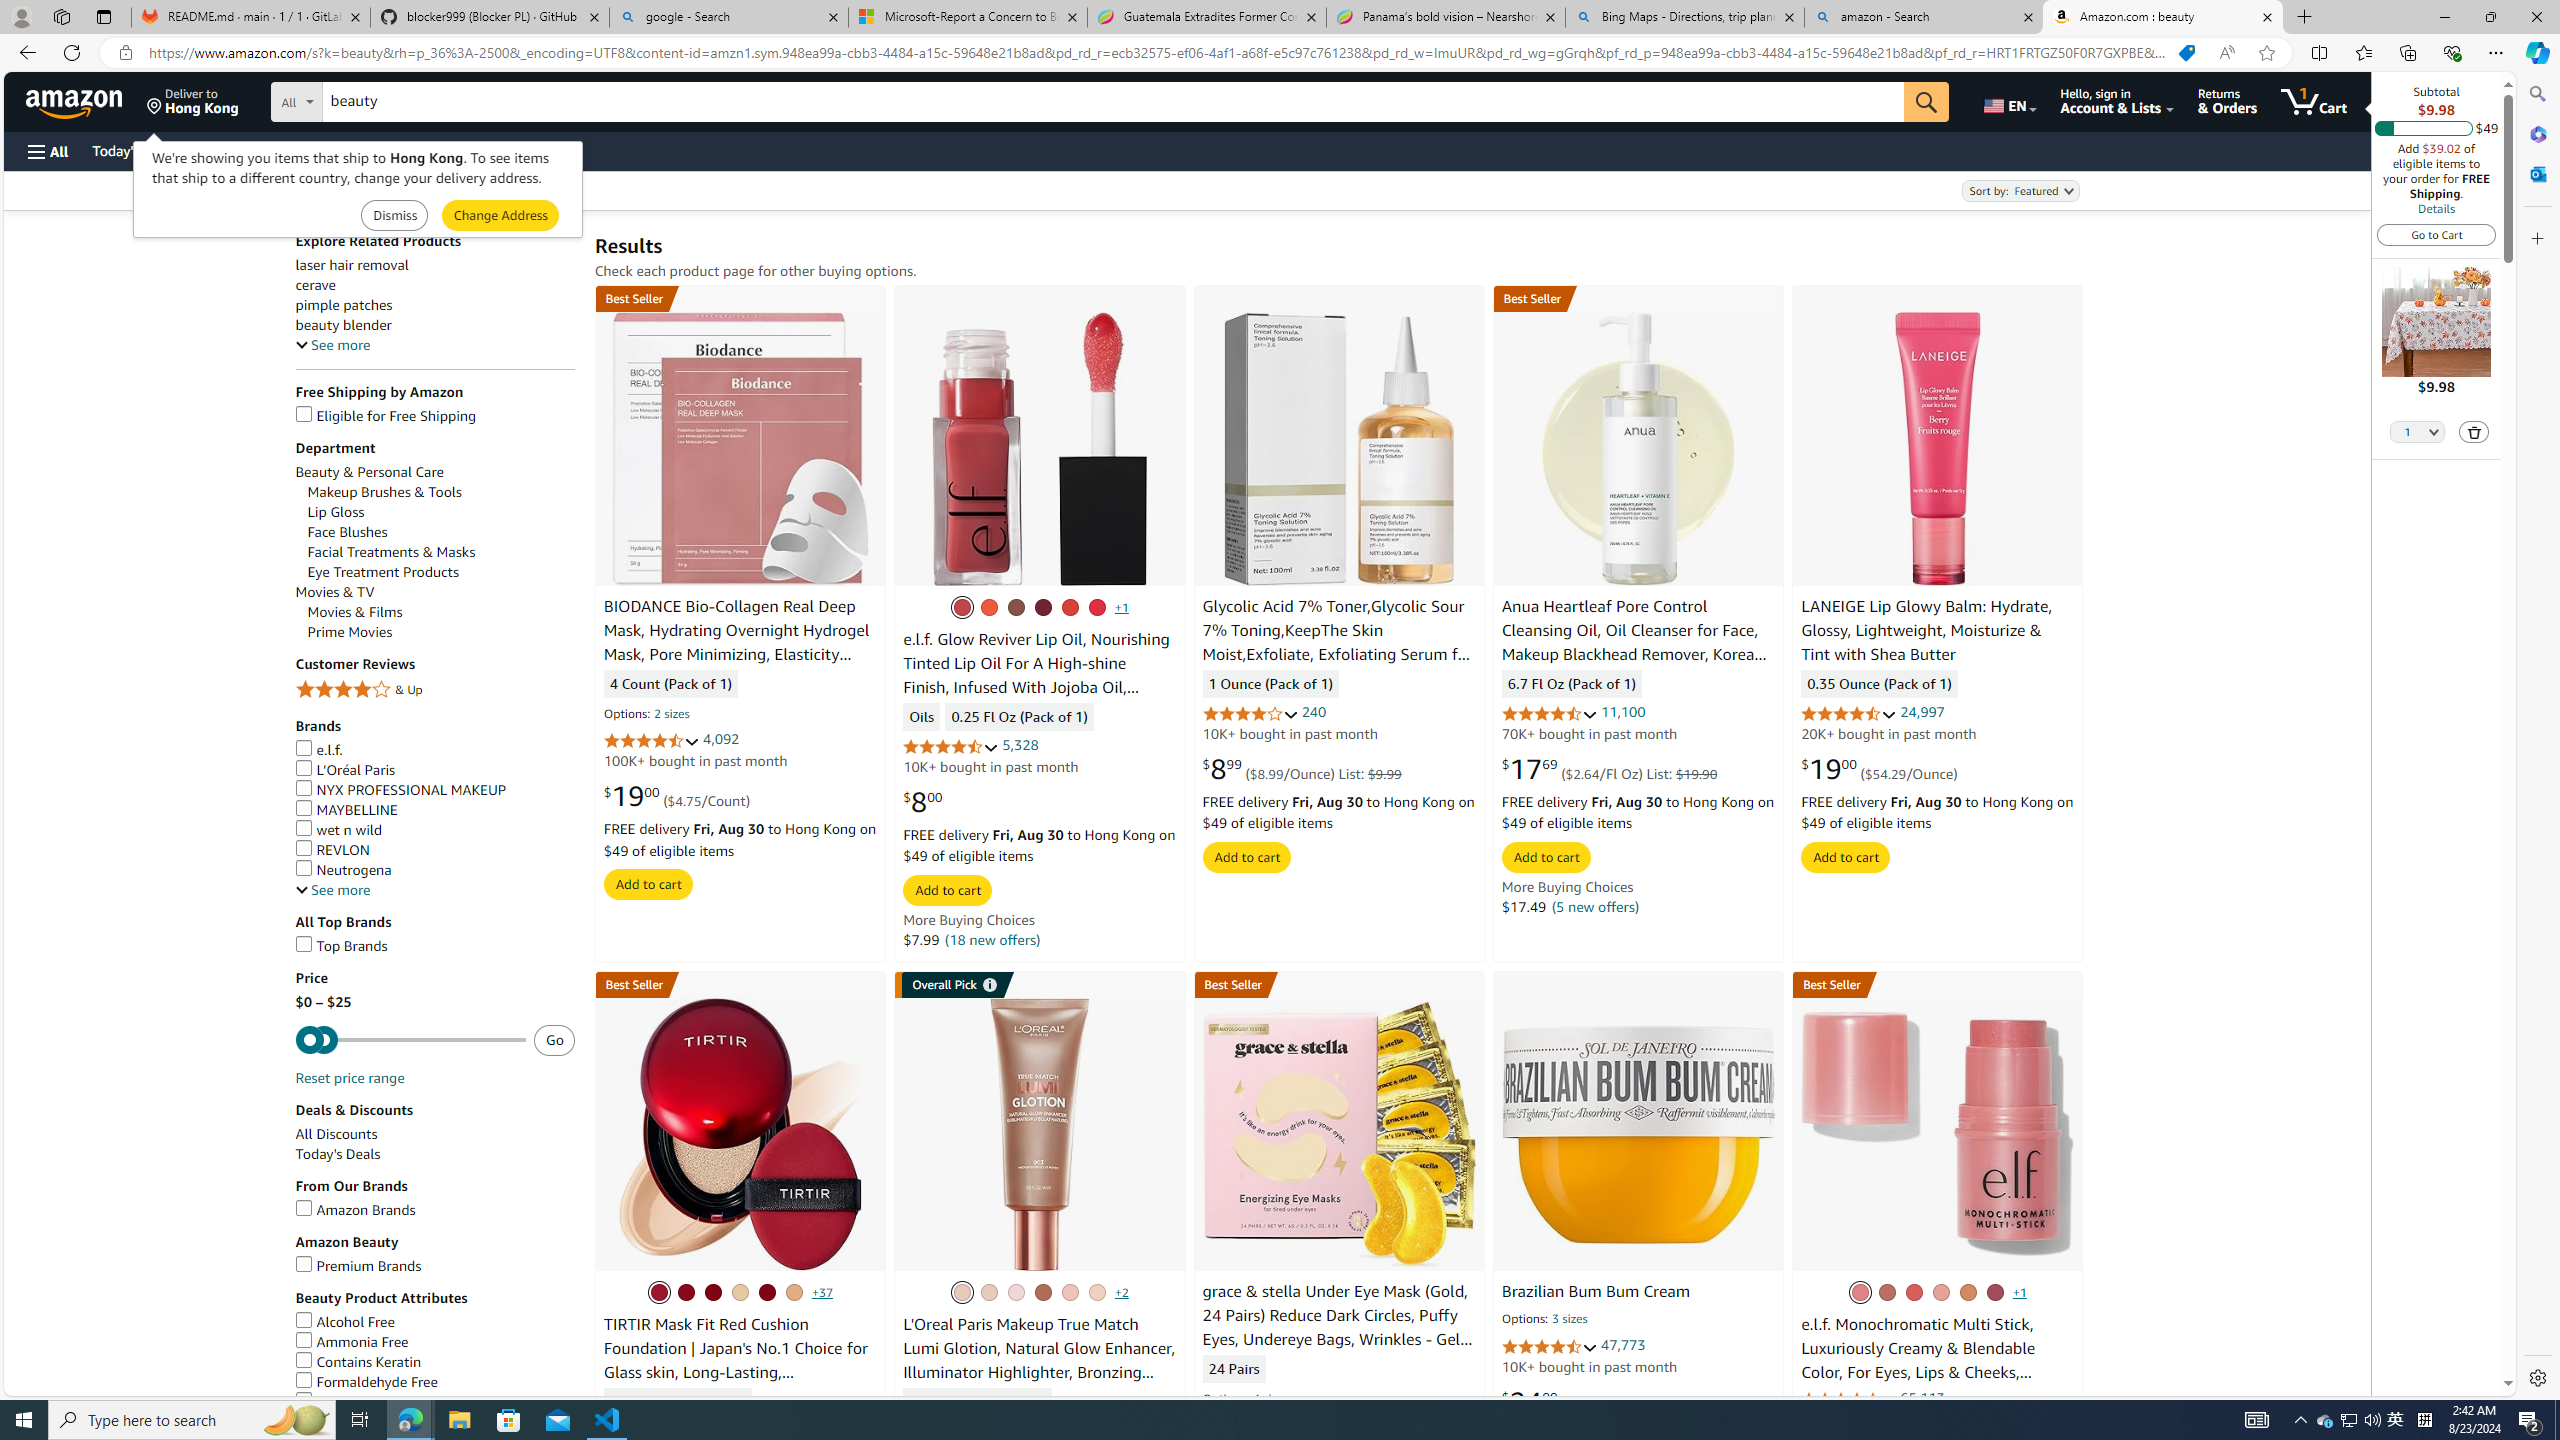  I want to click on Registry, so click(360, 150).